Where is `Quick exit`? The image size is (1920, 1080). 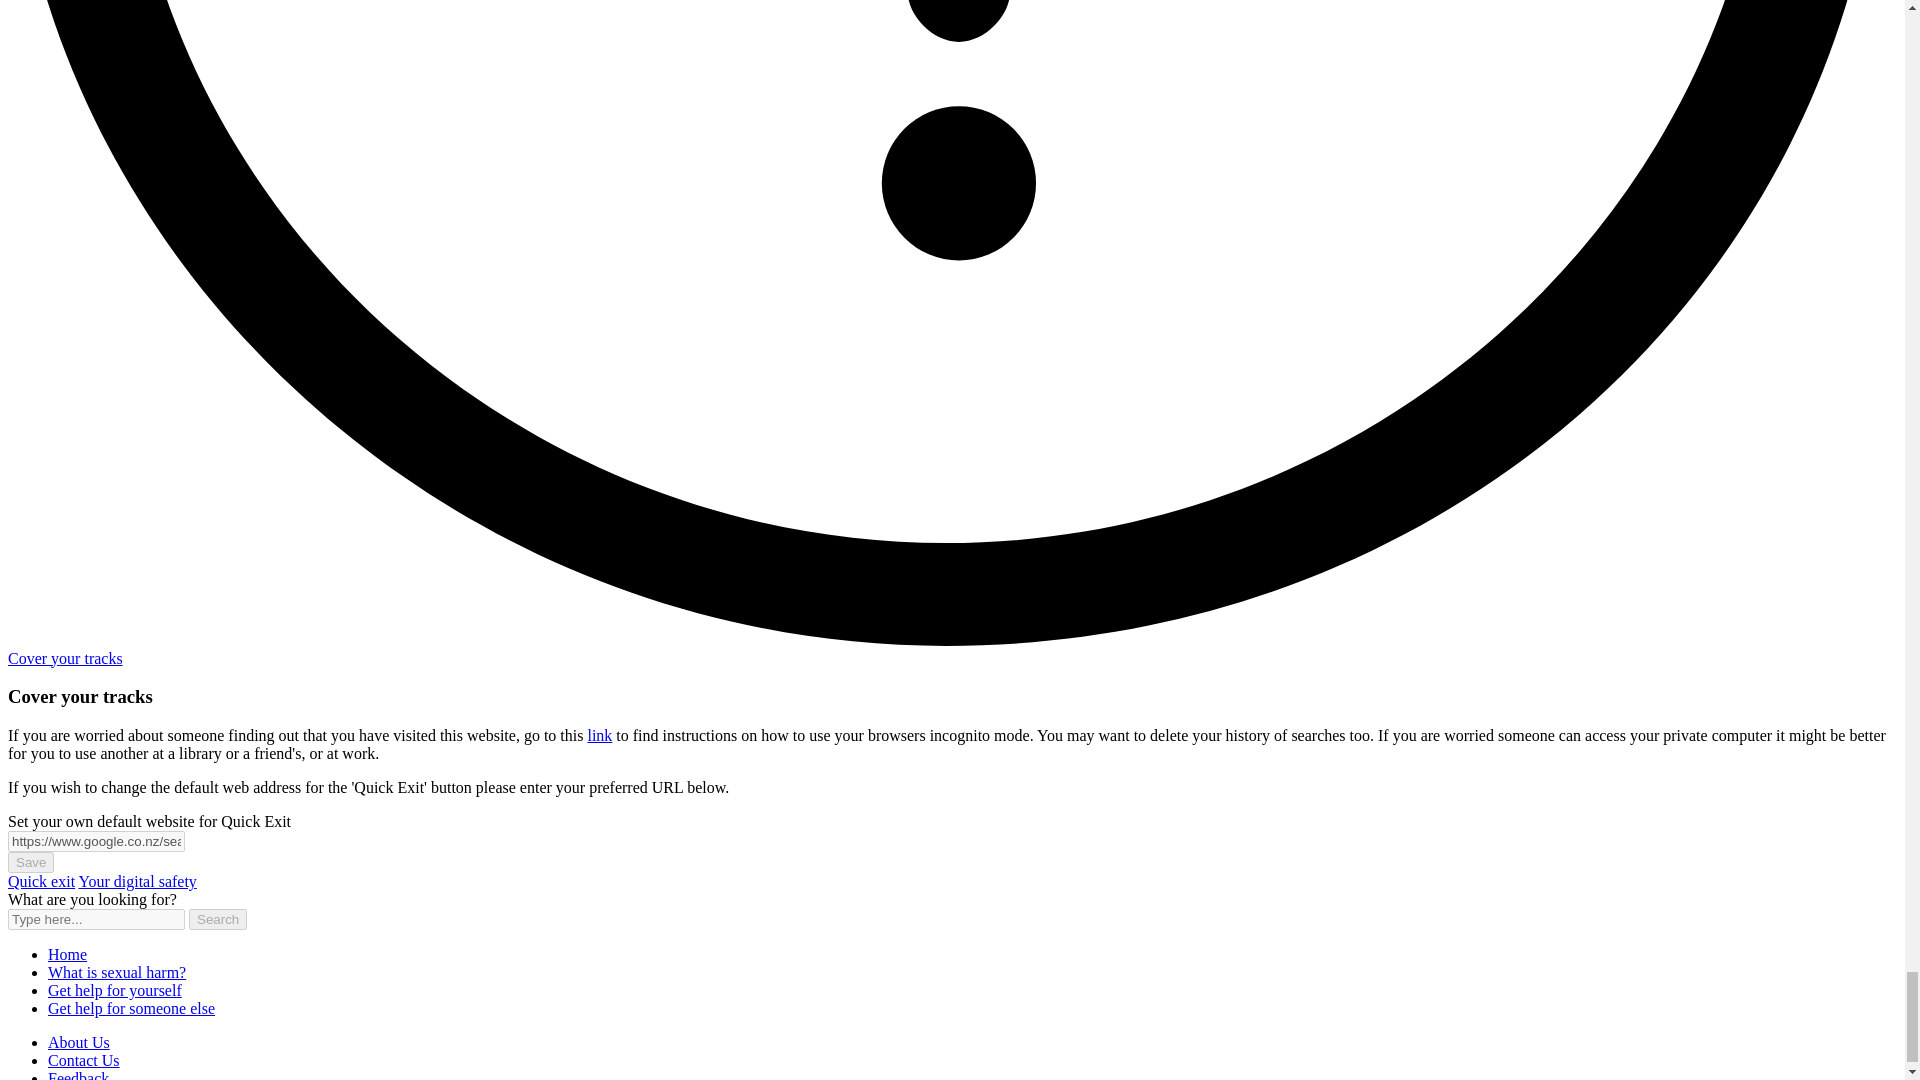
Quick exit is located at coordinates (40, 880).